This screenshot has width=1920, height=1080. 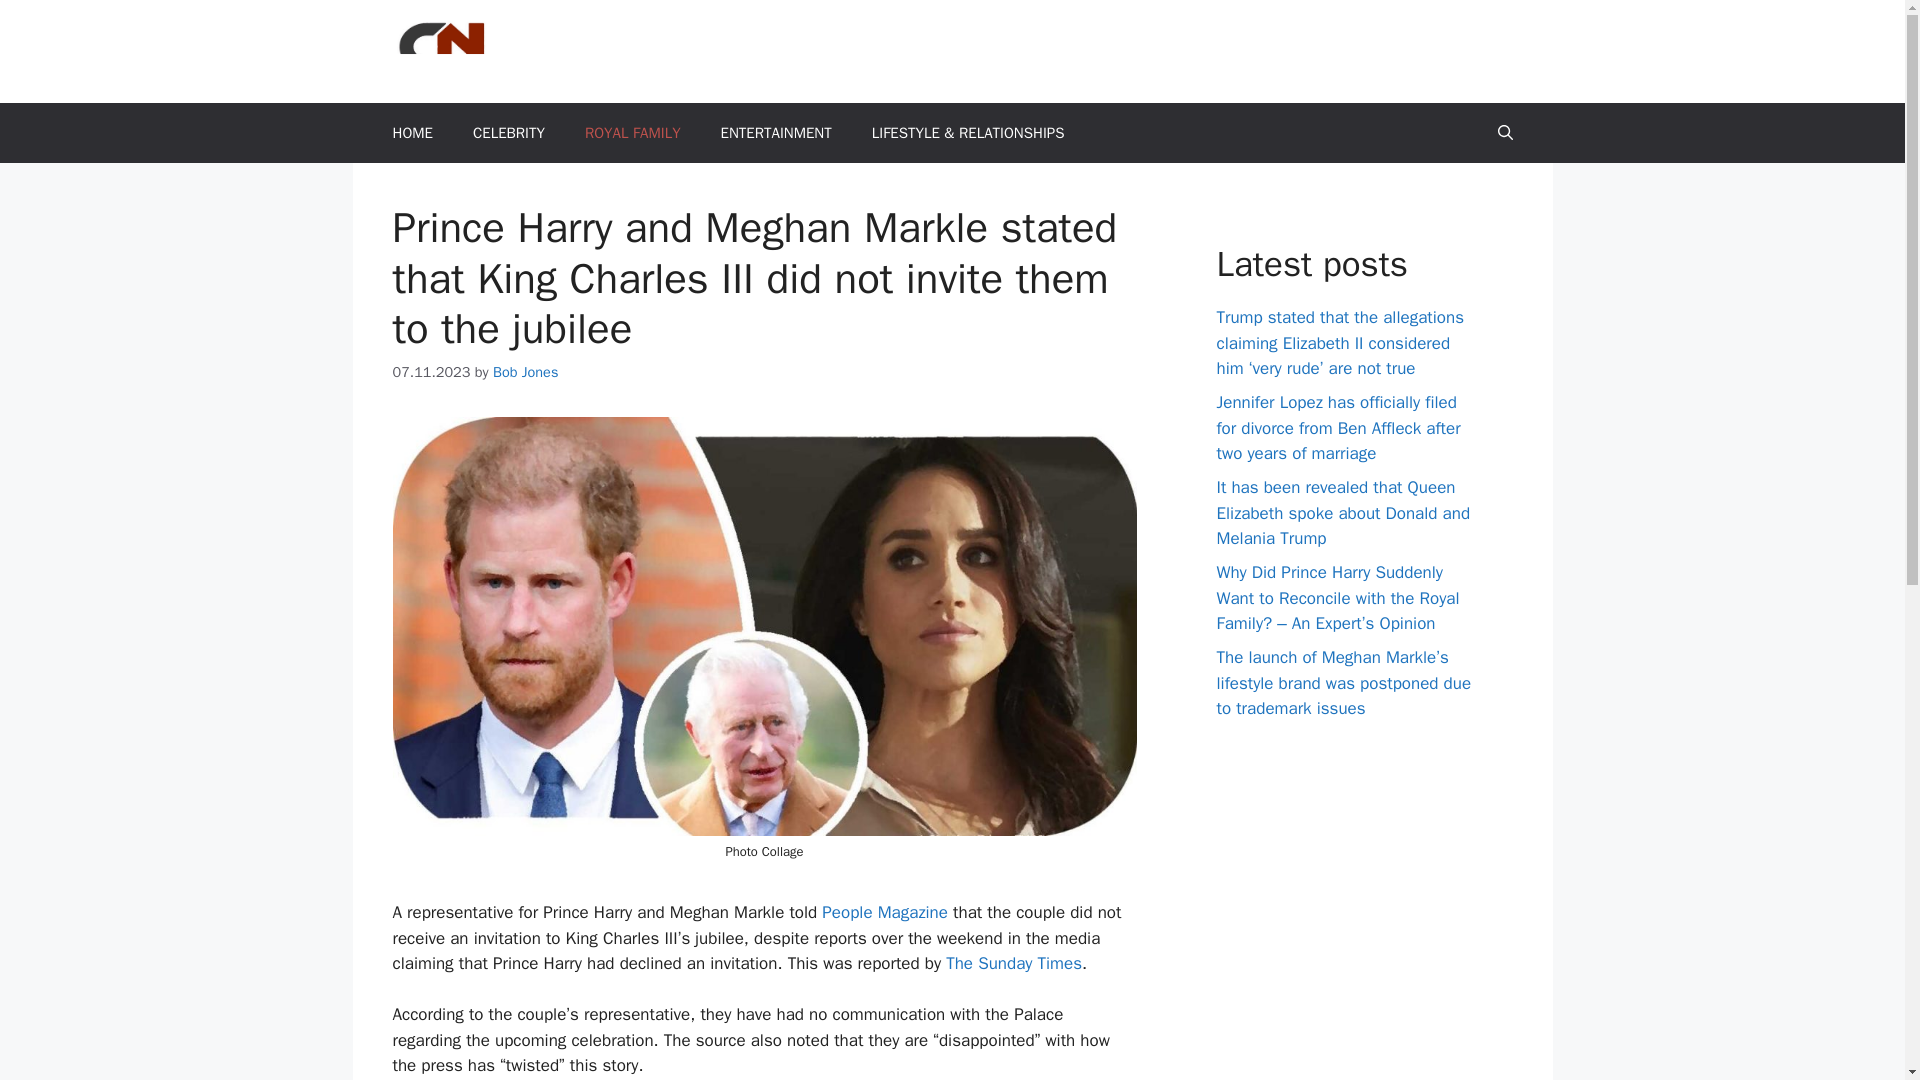 I want to click on ROYAL FAMILY, so click(x=632, y=132).